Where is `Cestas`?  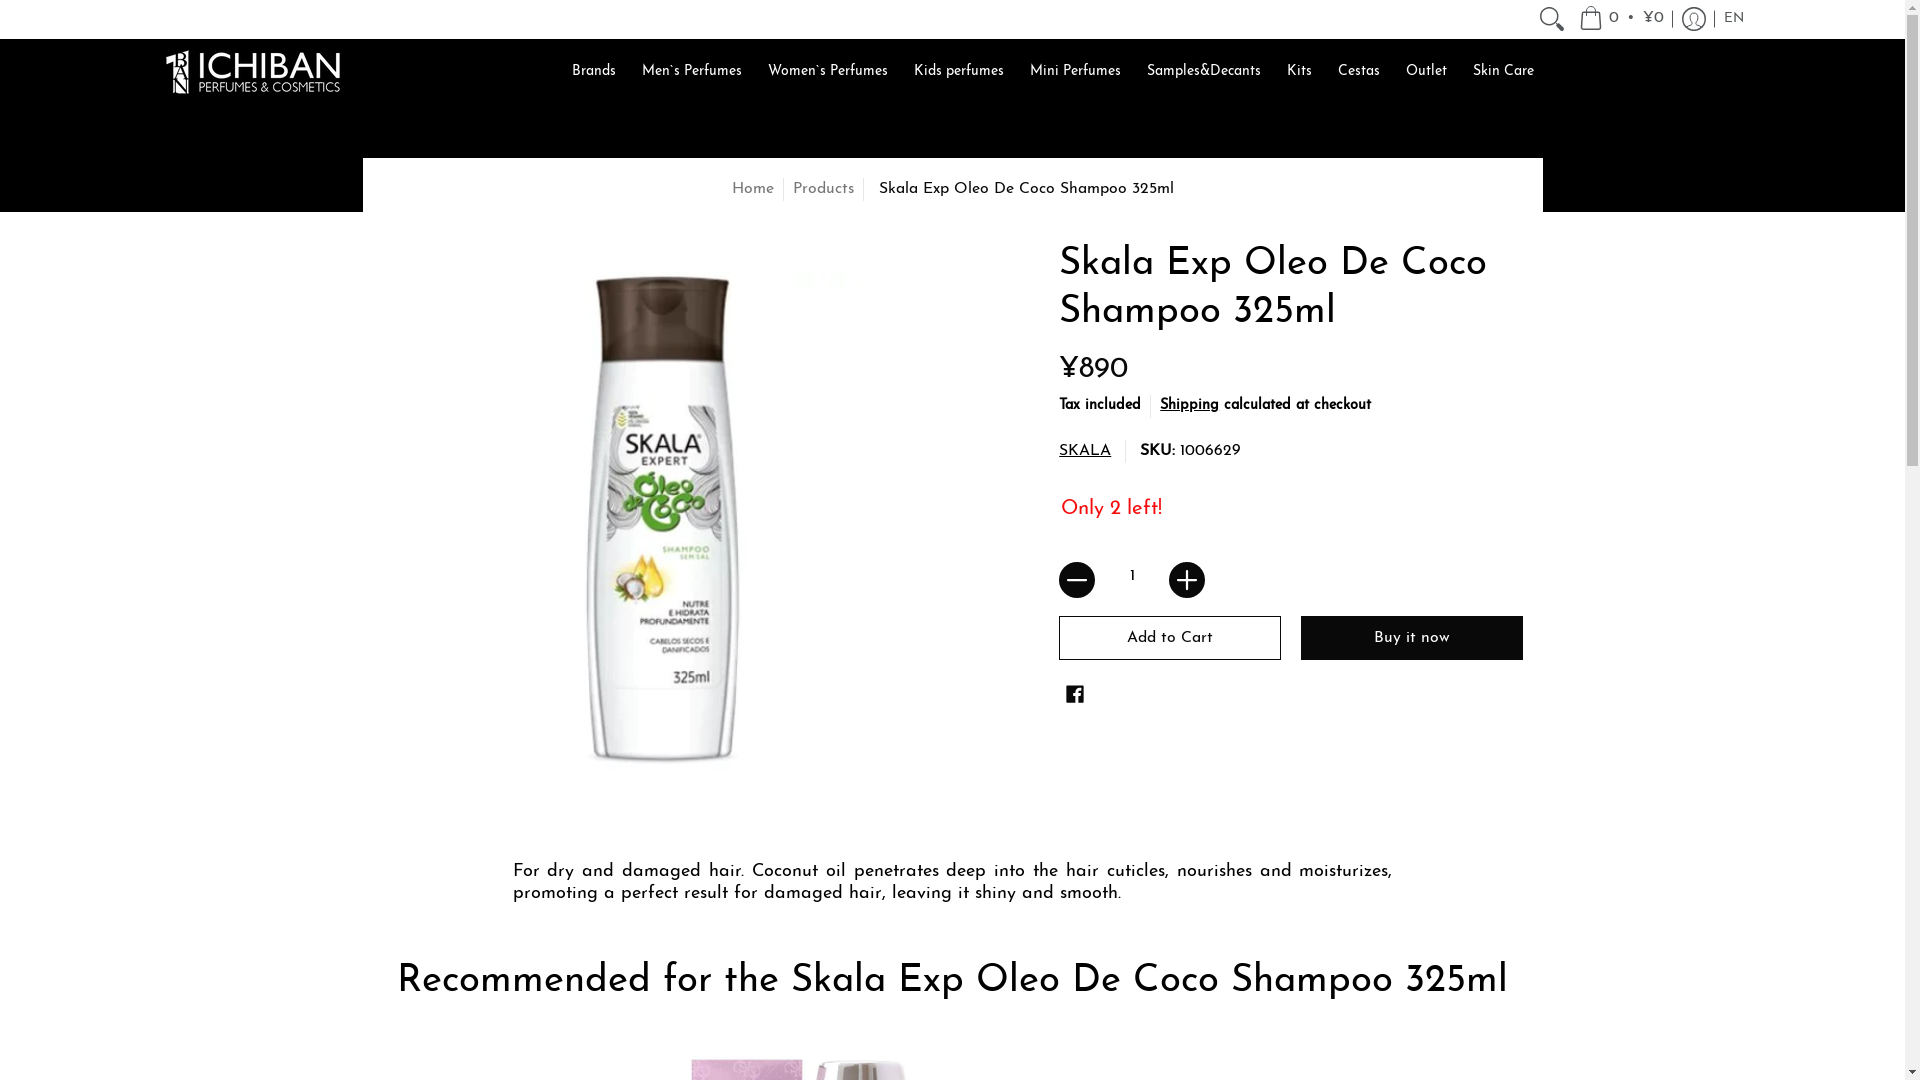
Cestas is located at coordinates (1359, 71).